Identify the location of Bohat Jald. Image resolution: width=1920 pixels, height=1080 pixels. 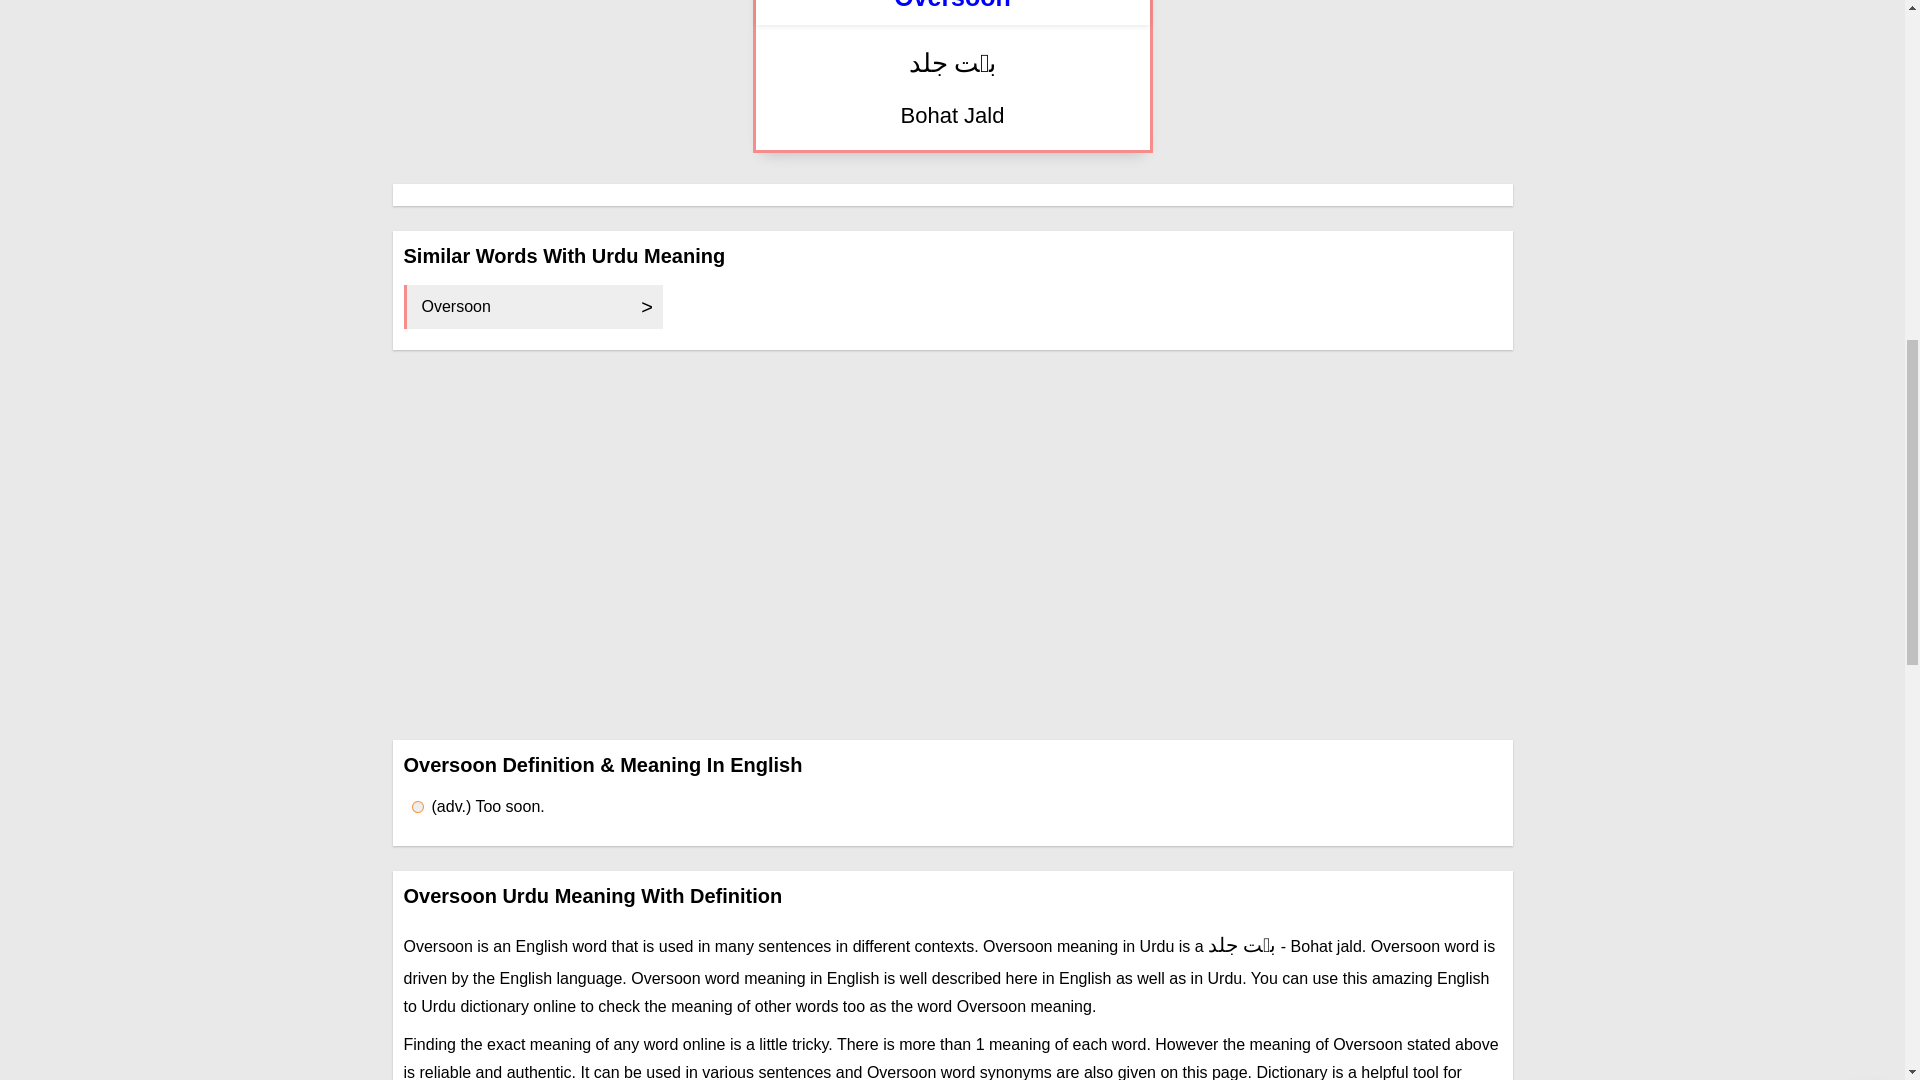
(952, 116).